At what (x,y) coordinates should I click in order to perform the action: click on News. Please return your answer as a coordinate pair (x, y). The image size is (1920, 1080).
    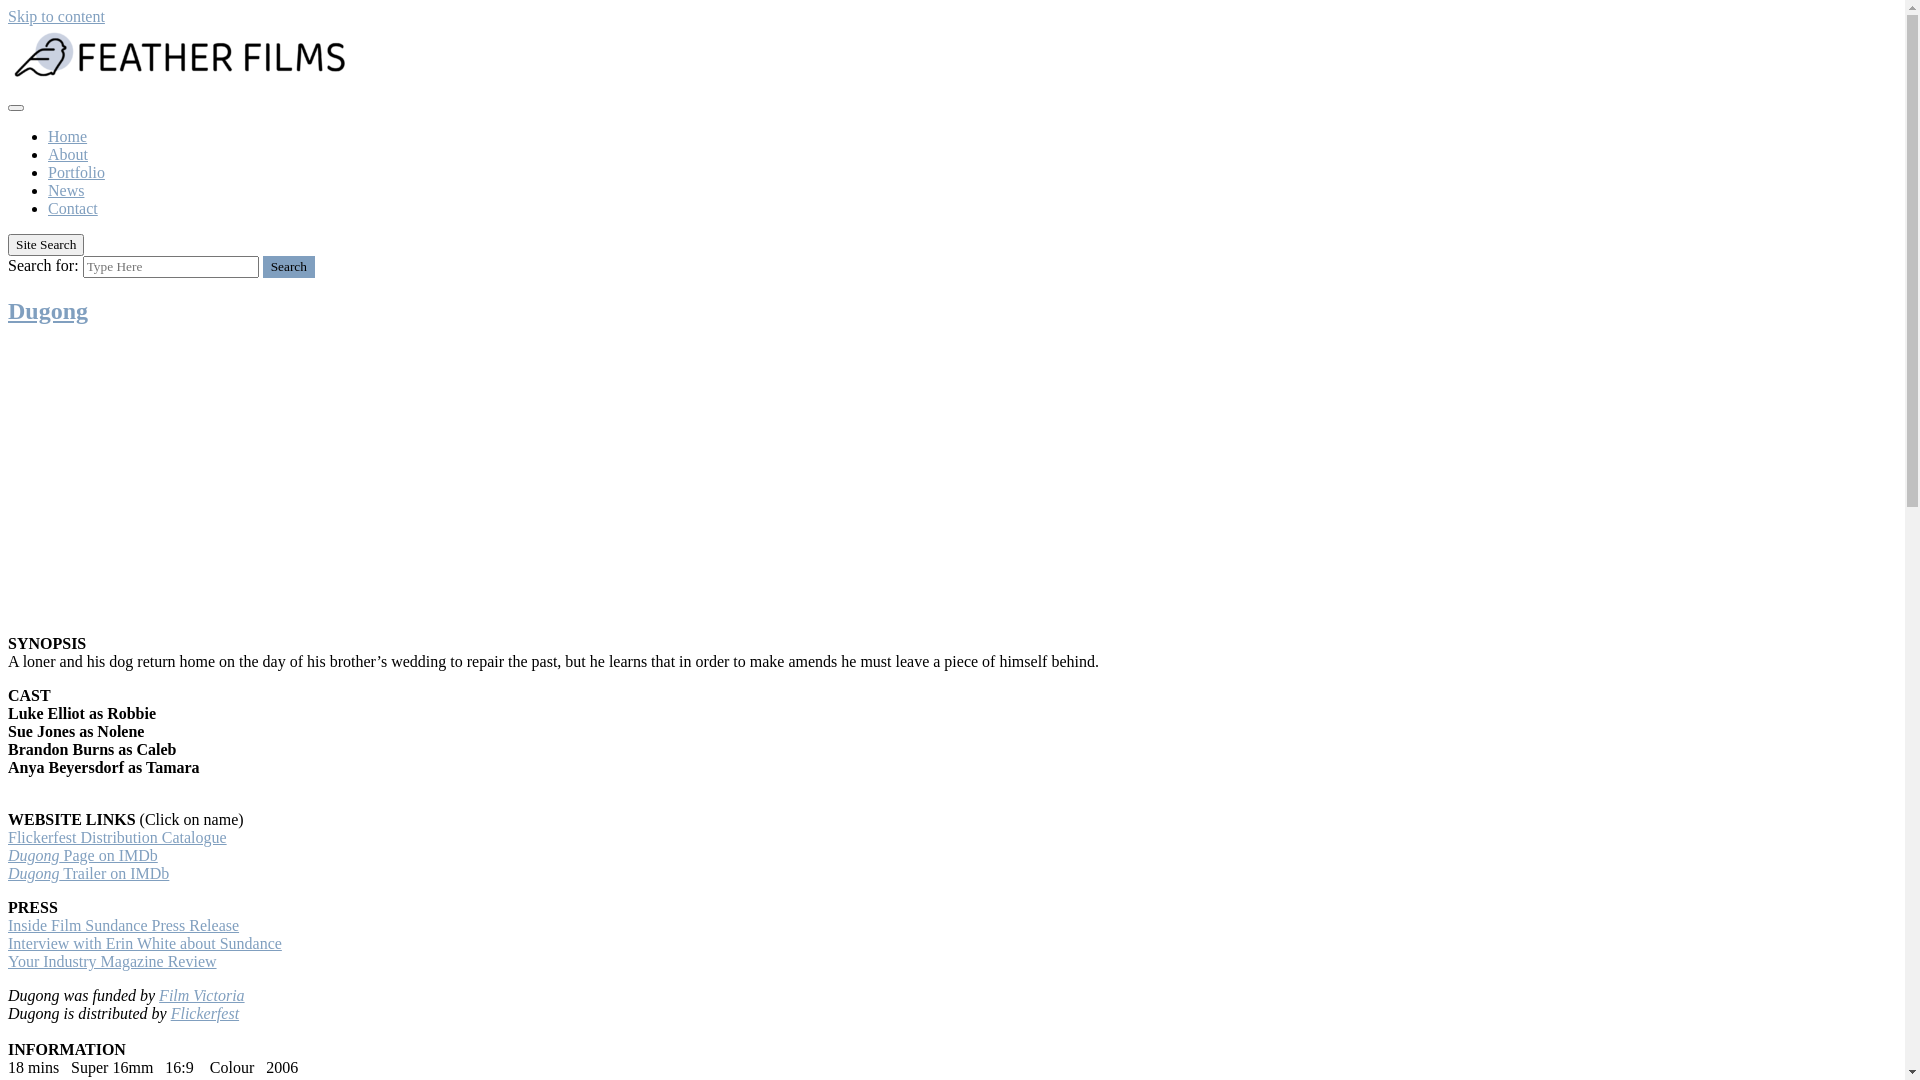
    Looking at the image, I should click on (66, 190).